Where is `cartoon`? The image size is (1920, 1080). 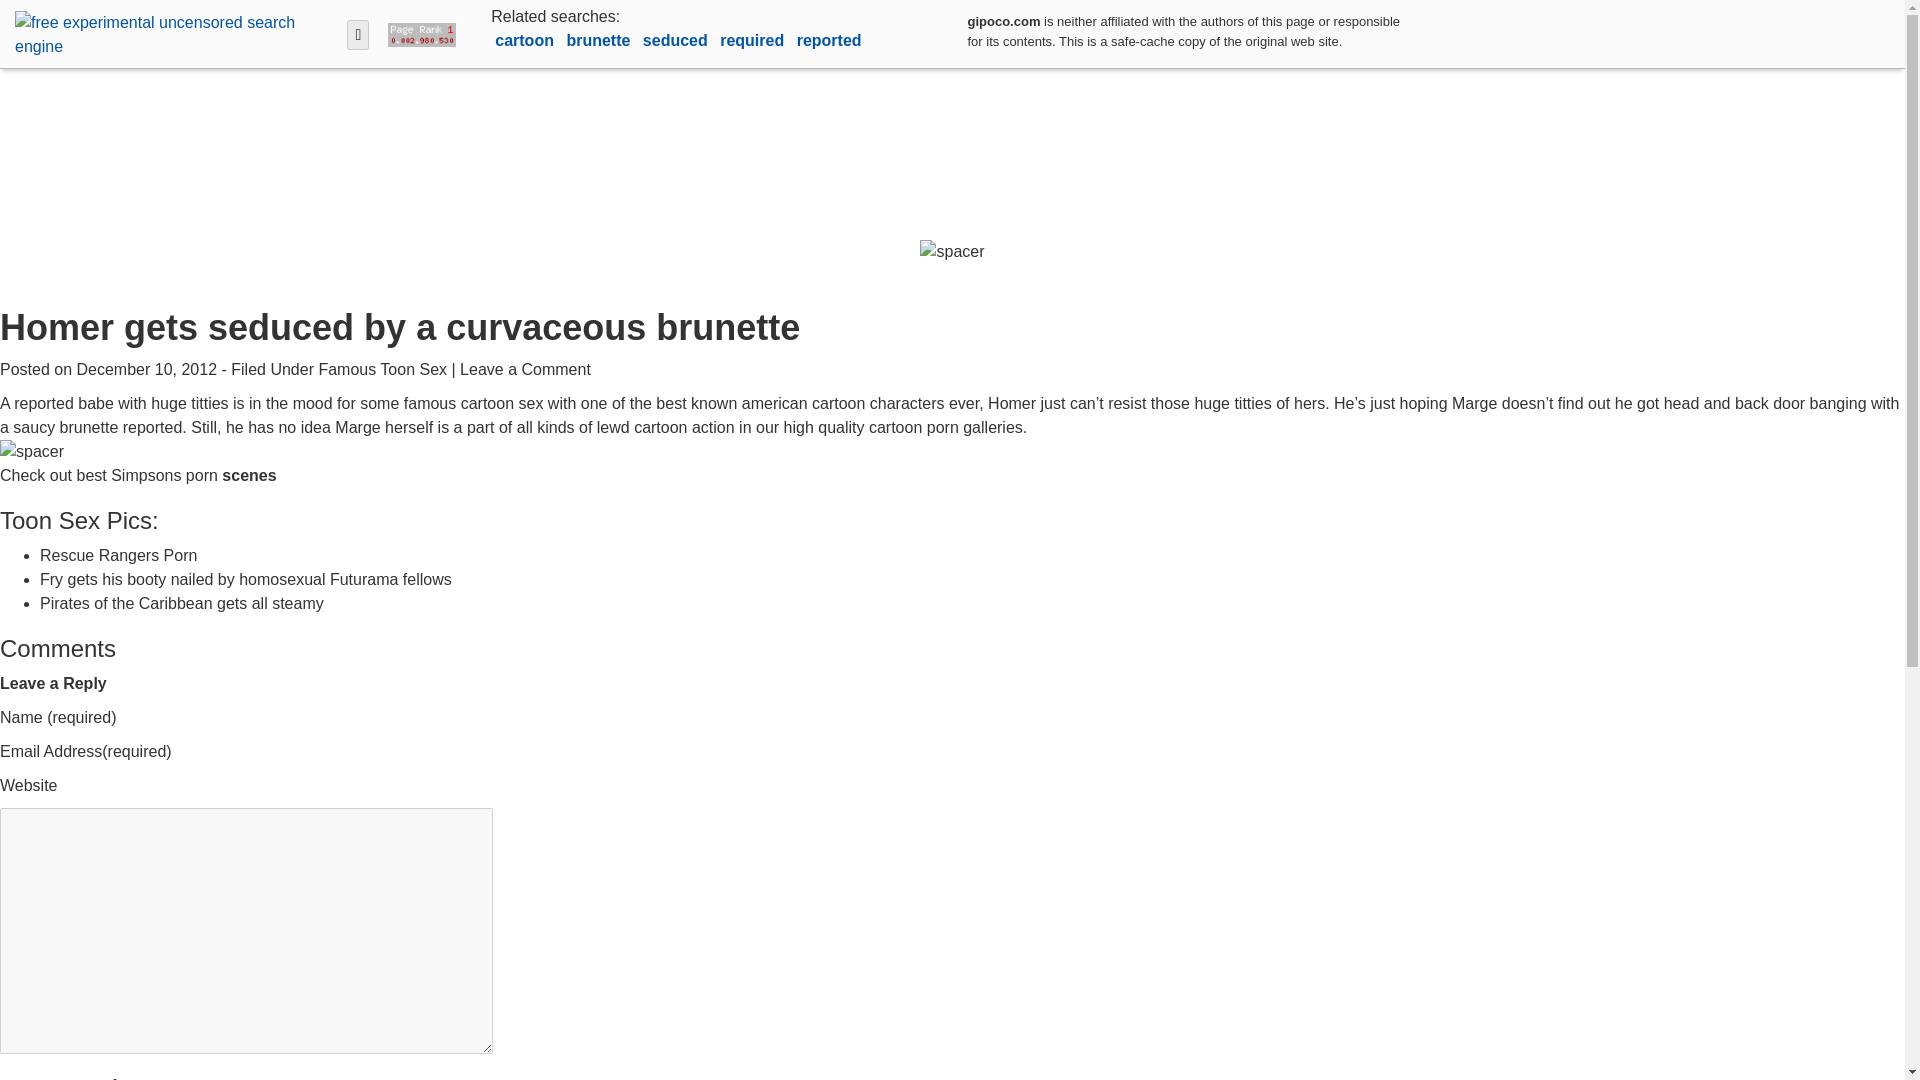
cartoon is located at coordinates (526, 40).